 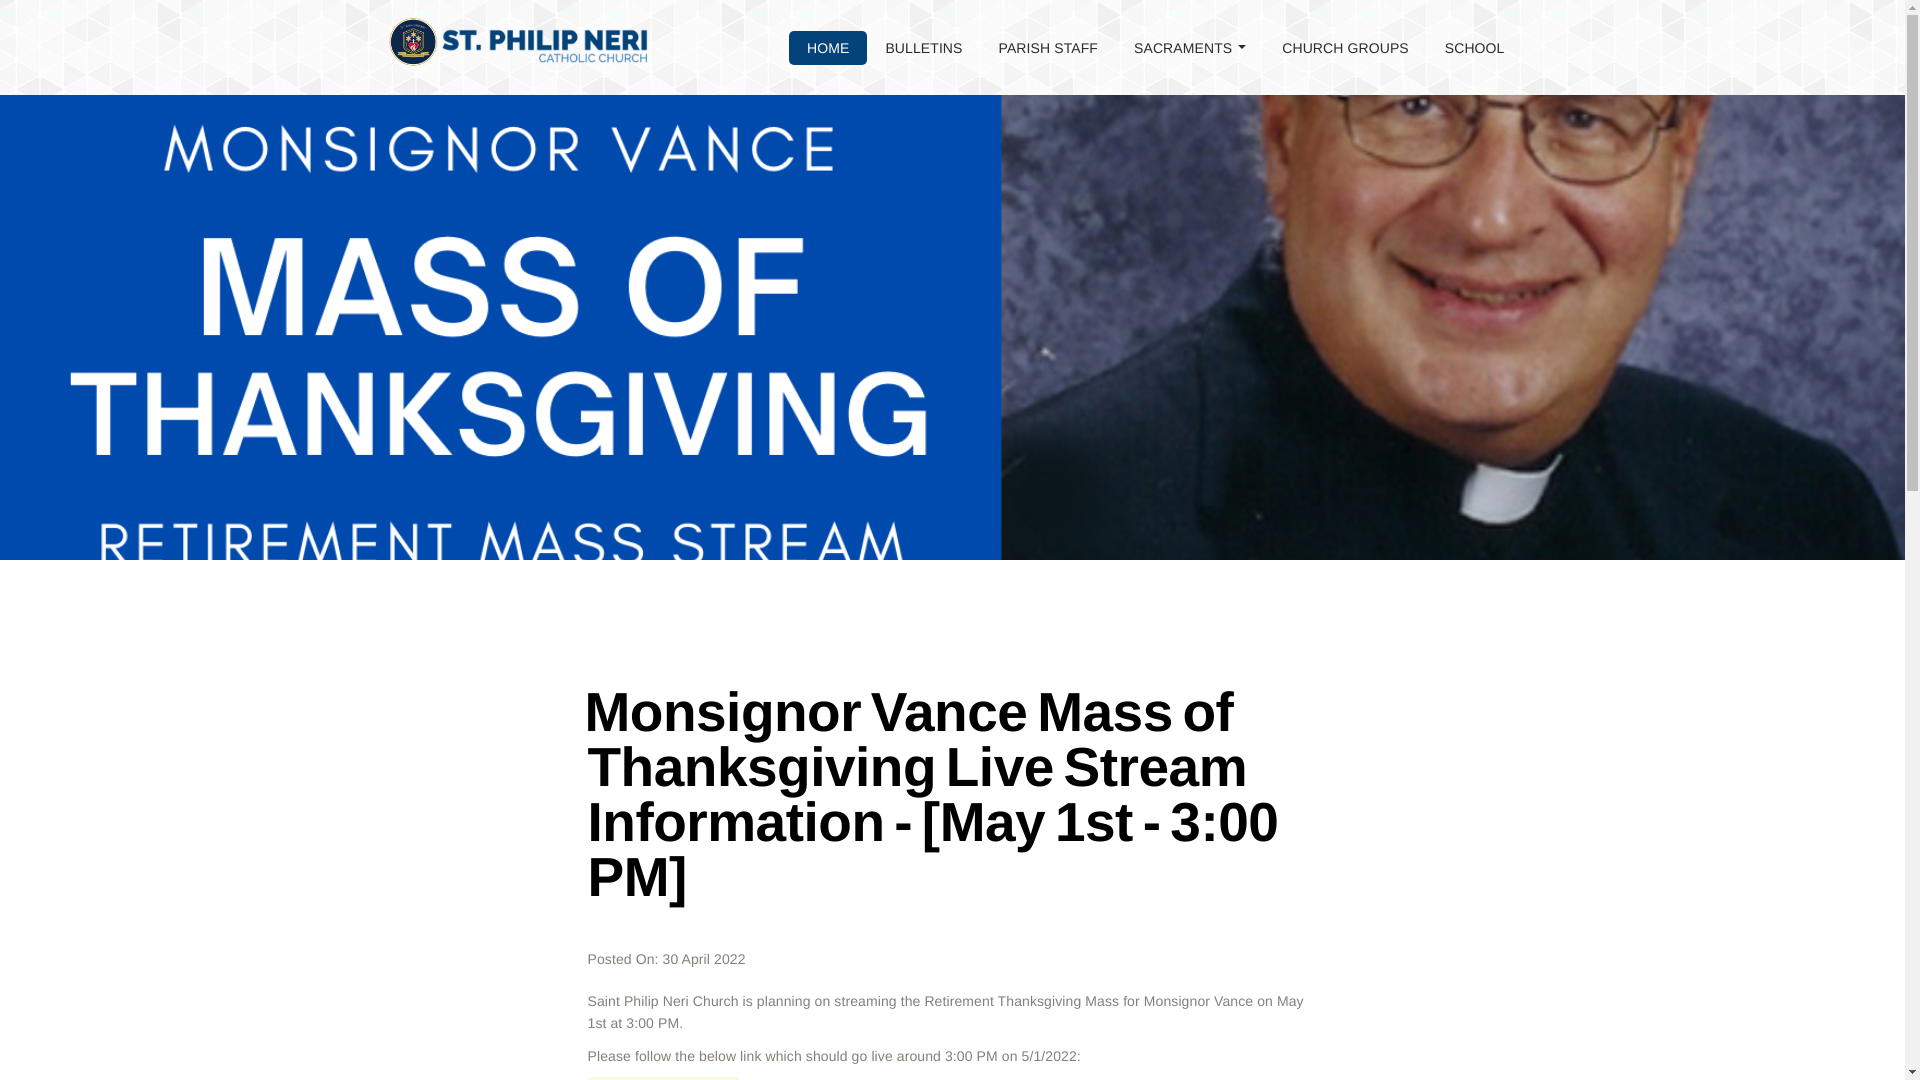 I want to click on PARISH STAFF, so click(x=1048, y=48).